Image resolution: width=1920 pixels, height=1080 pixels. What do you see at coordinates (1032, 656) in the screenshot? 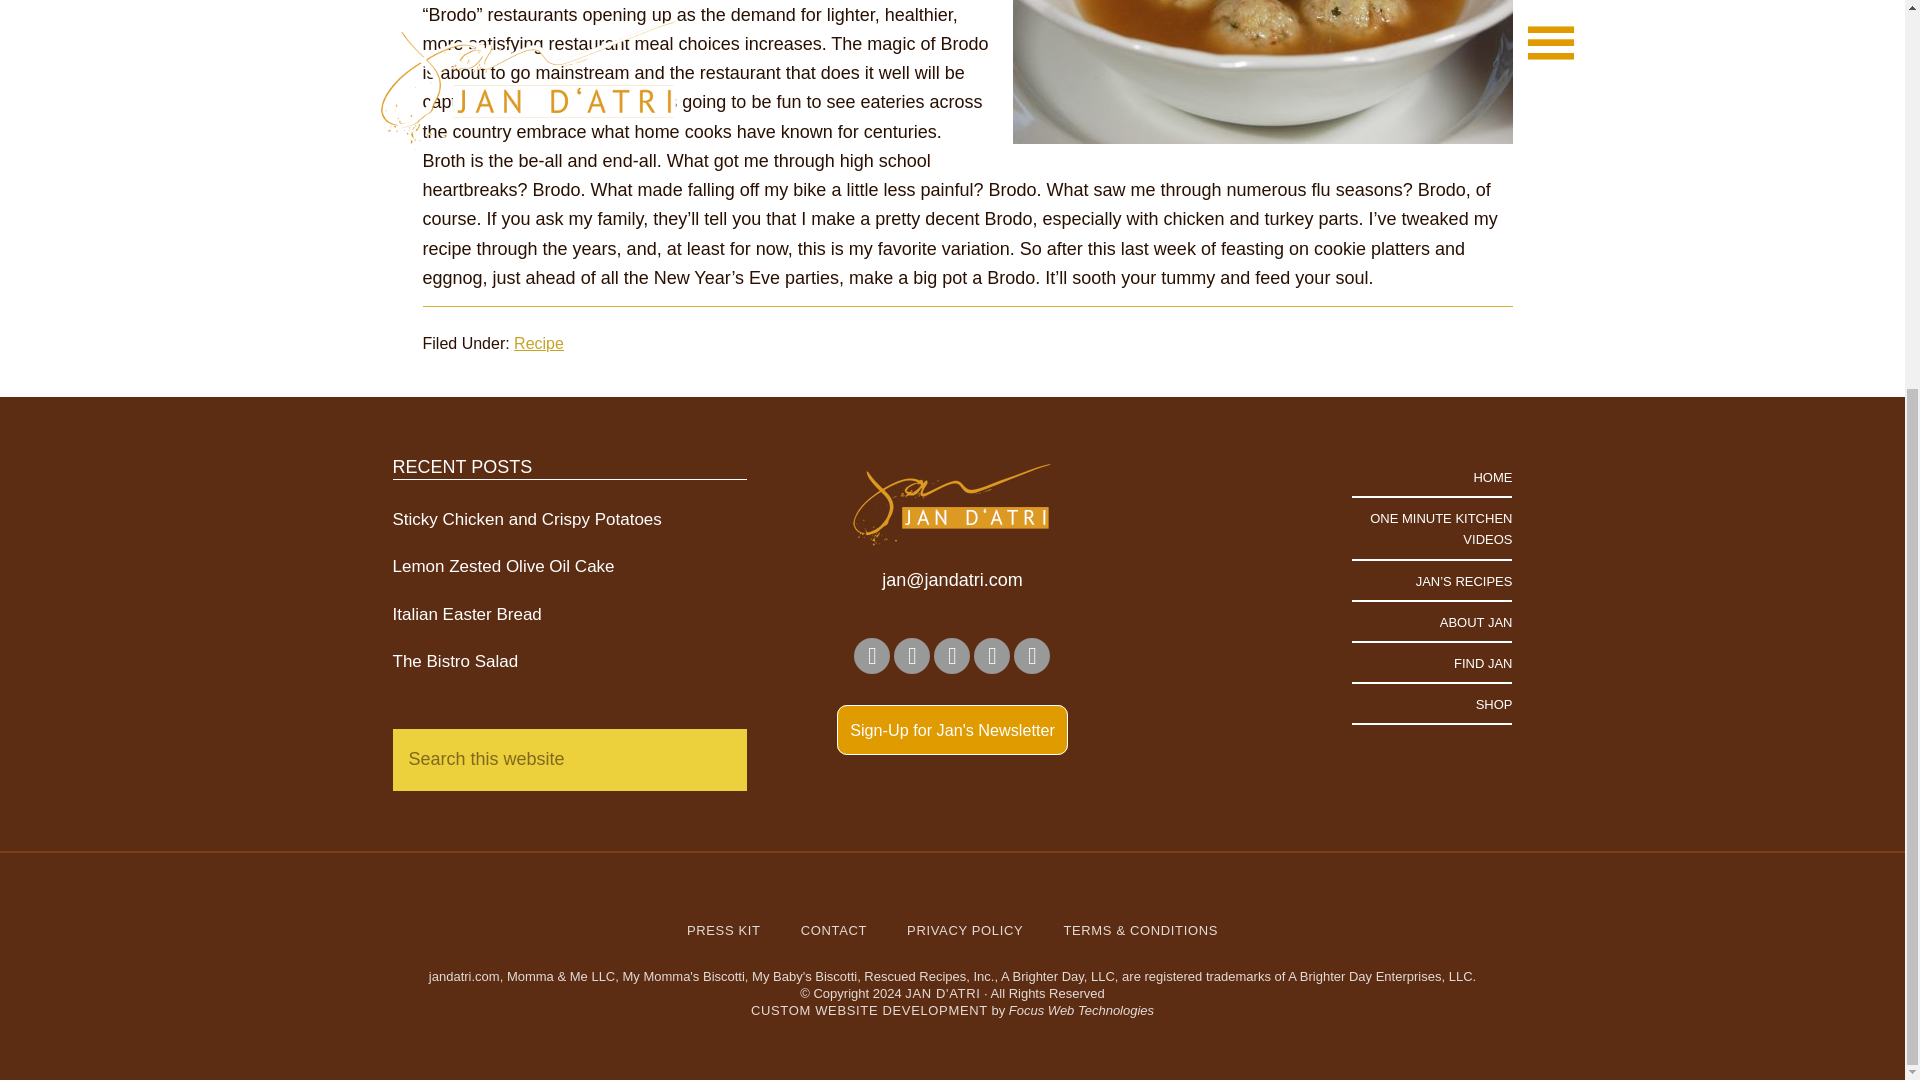
I see `Twitter` at bounding box center [1032, 656].